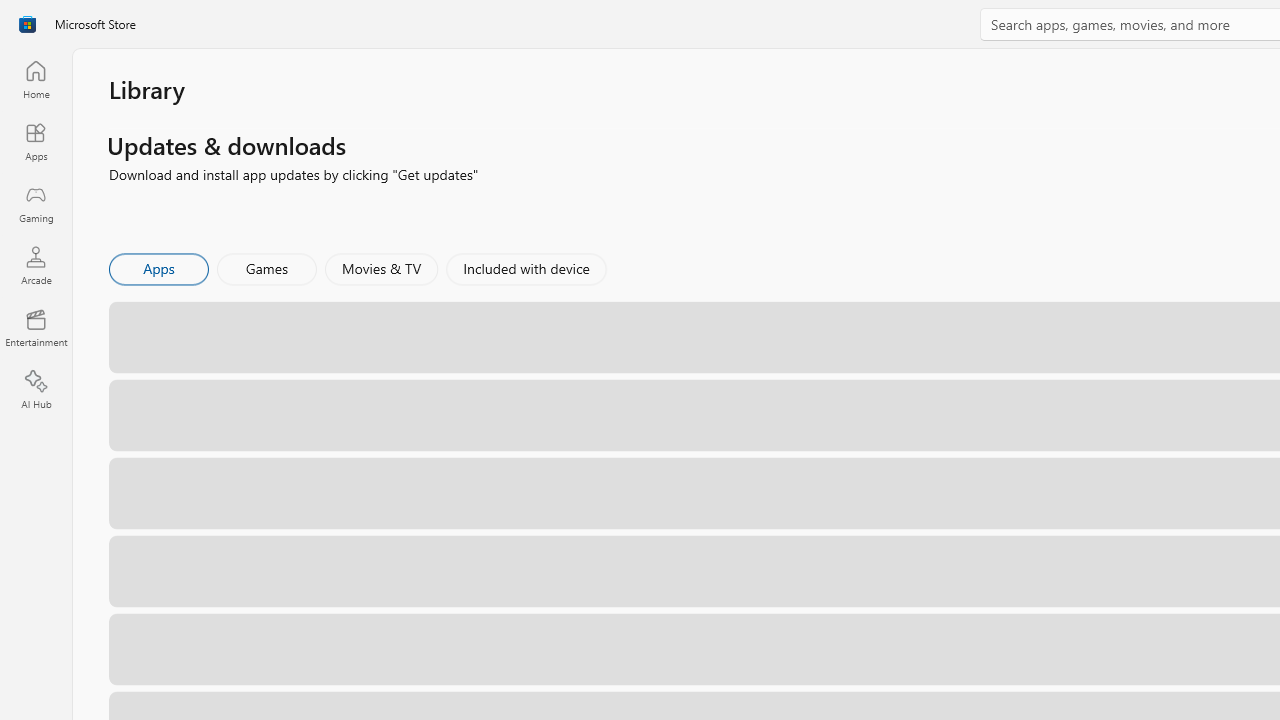  I want to click on Home, so click(36, 79).